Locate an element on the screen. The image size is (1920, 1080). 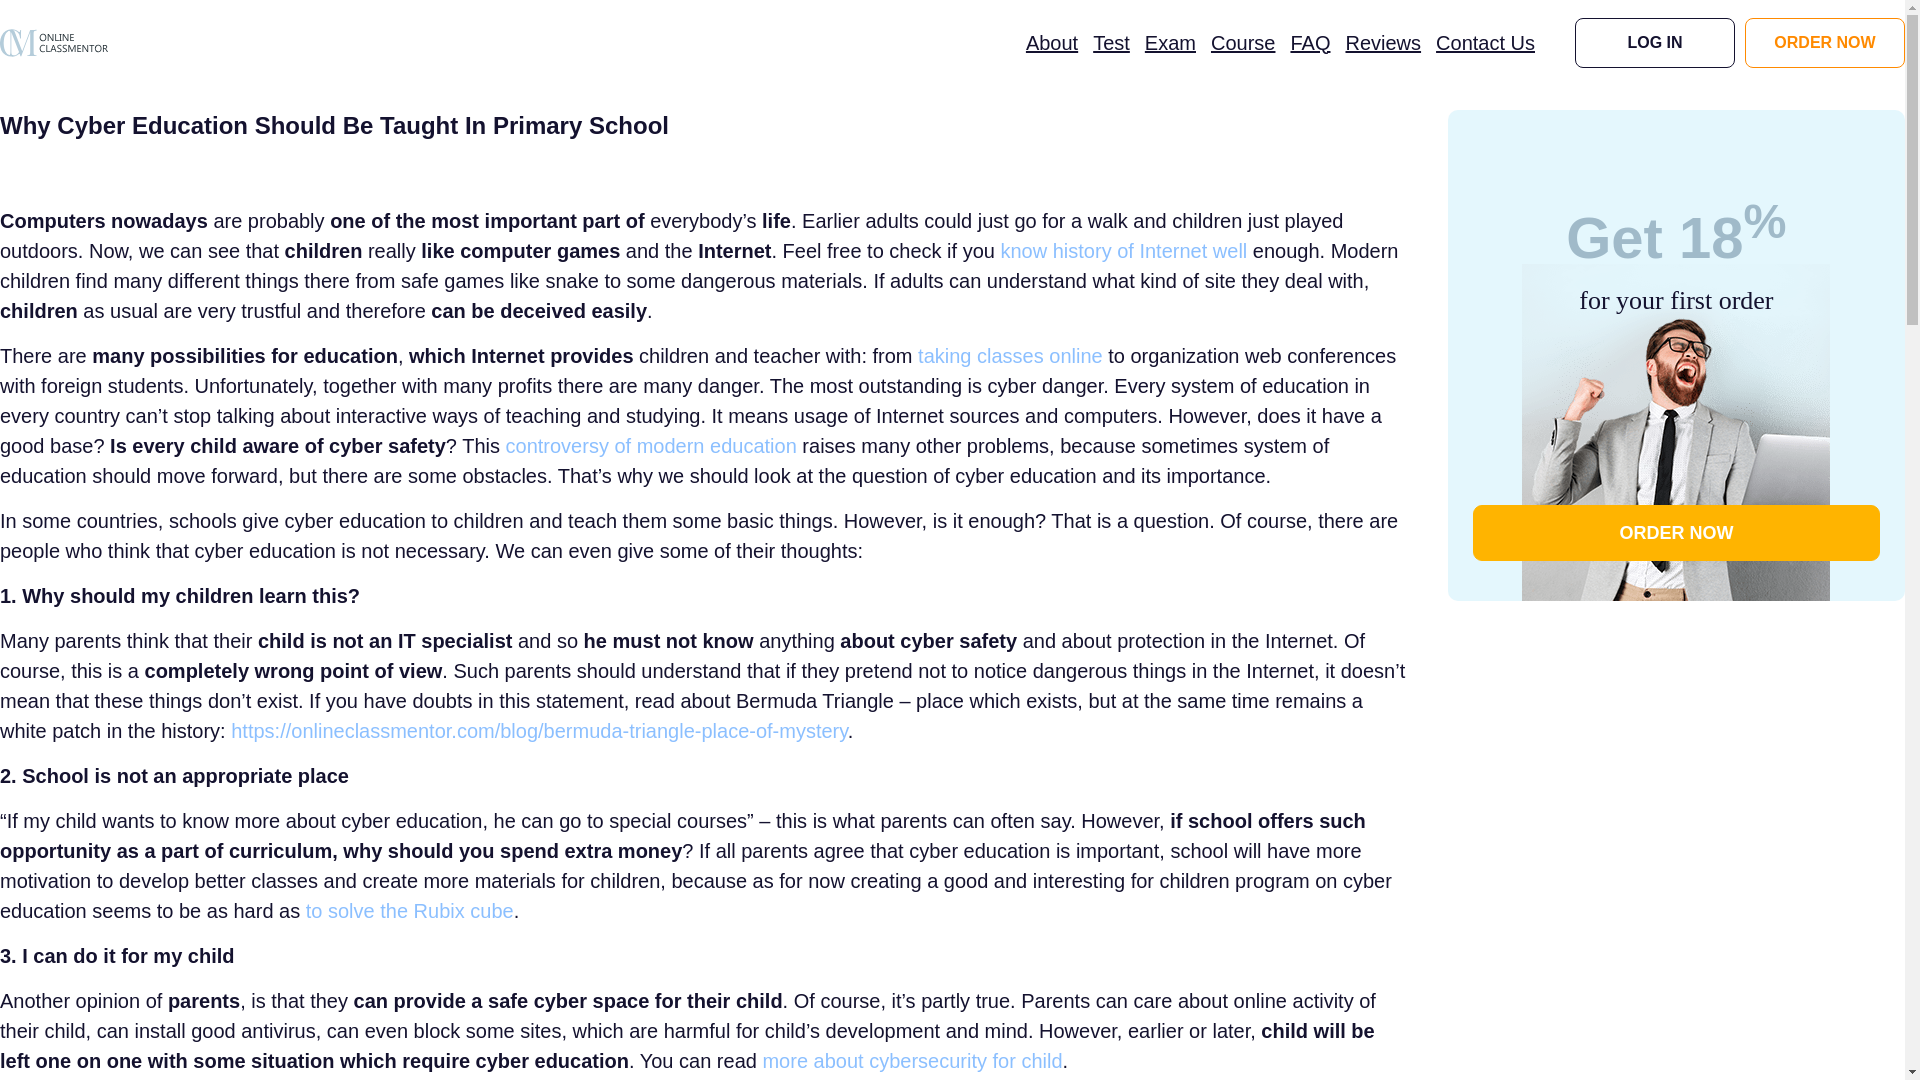
FAQ is located at coordinates (1310, 42).